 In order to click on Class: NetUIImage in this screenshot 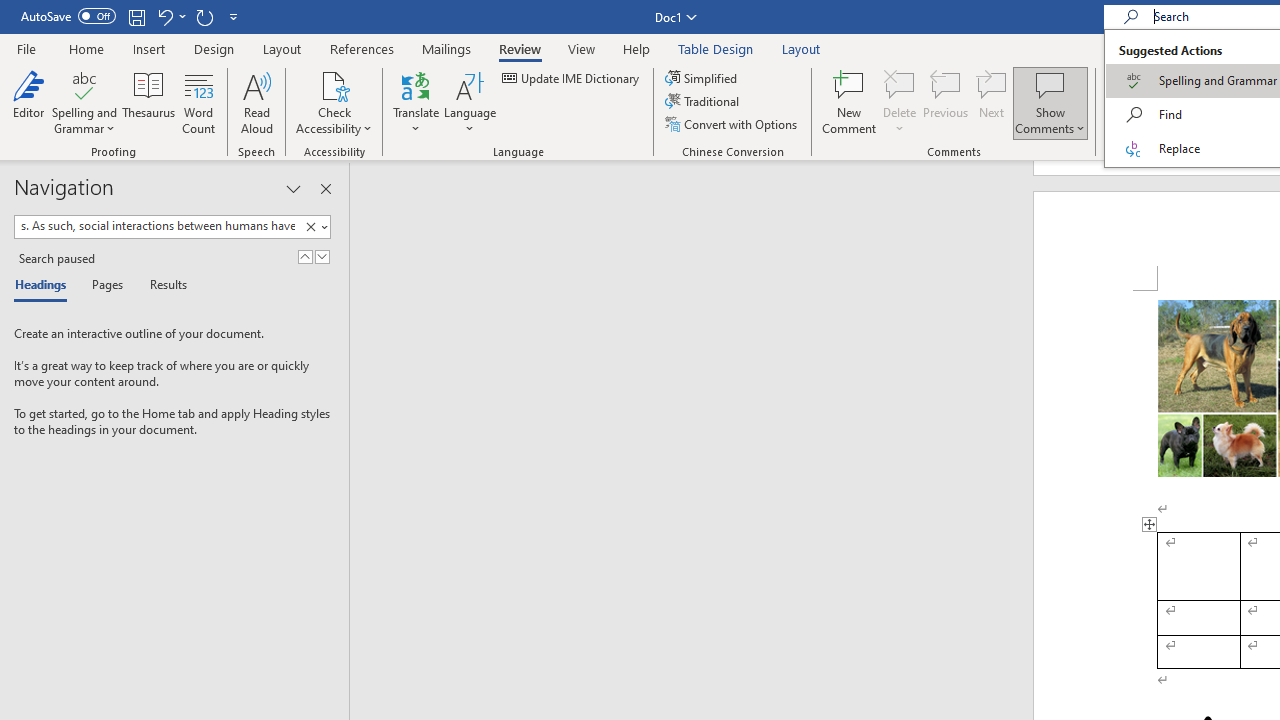, I will do `click(310, 226)`.